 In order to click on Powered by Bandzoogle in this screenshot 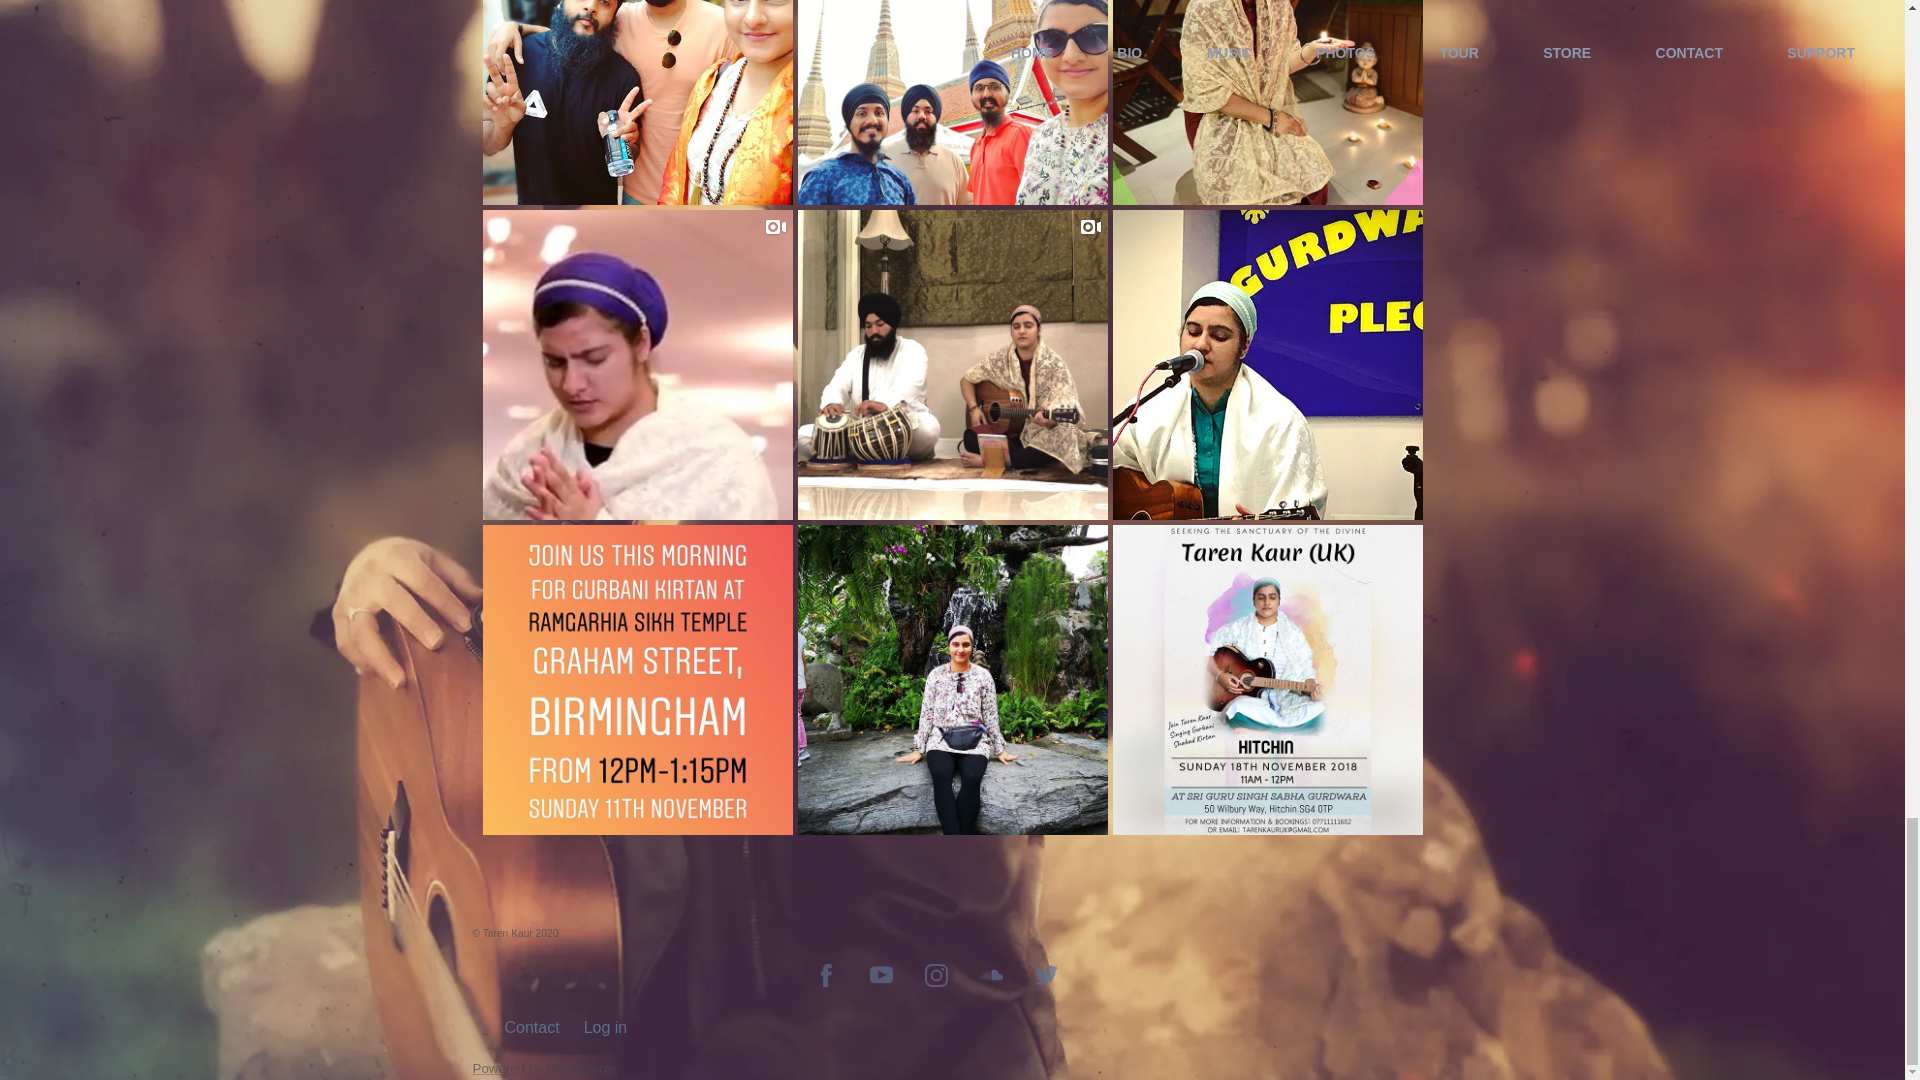, I will do `click(544, 1068)`.